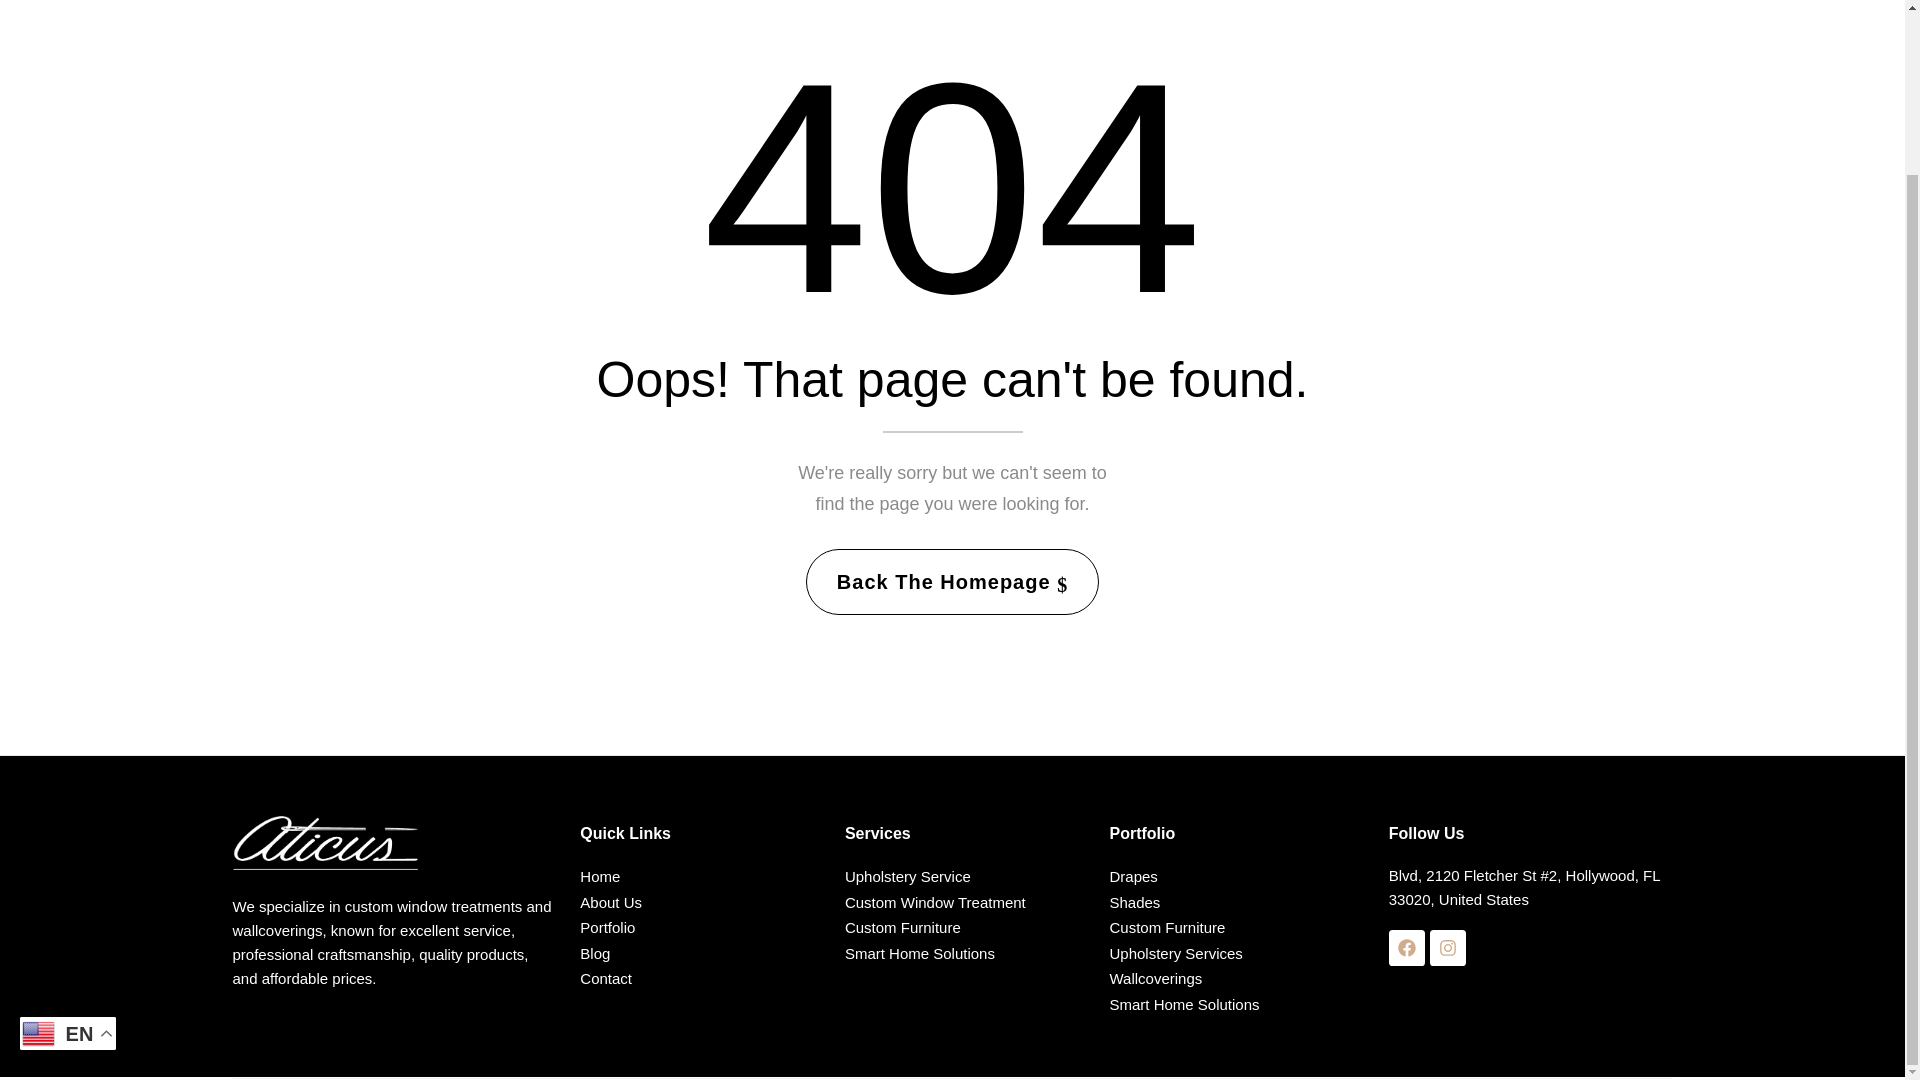 The width and height of the screenshot is (1920, 1080). Describe the element at coordinates (964, 876) in the screenshot. I see `Upholstery Service` at that location.